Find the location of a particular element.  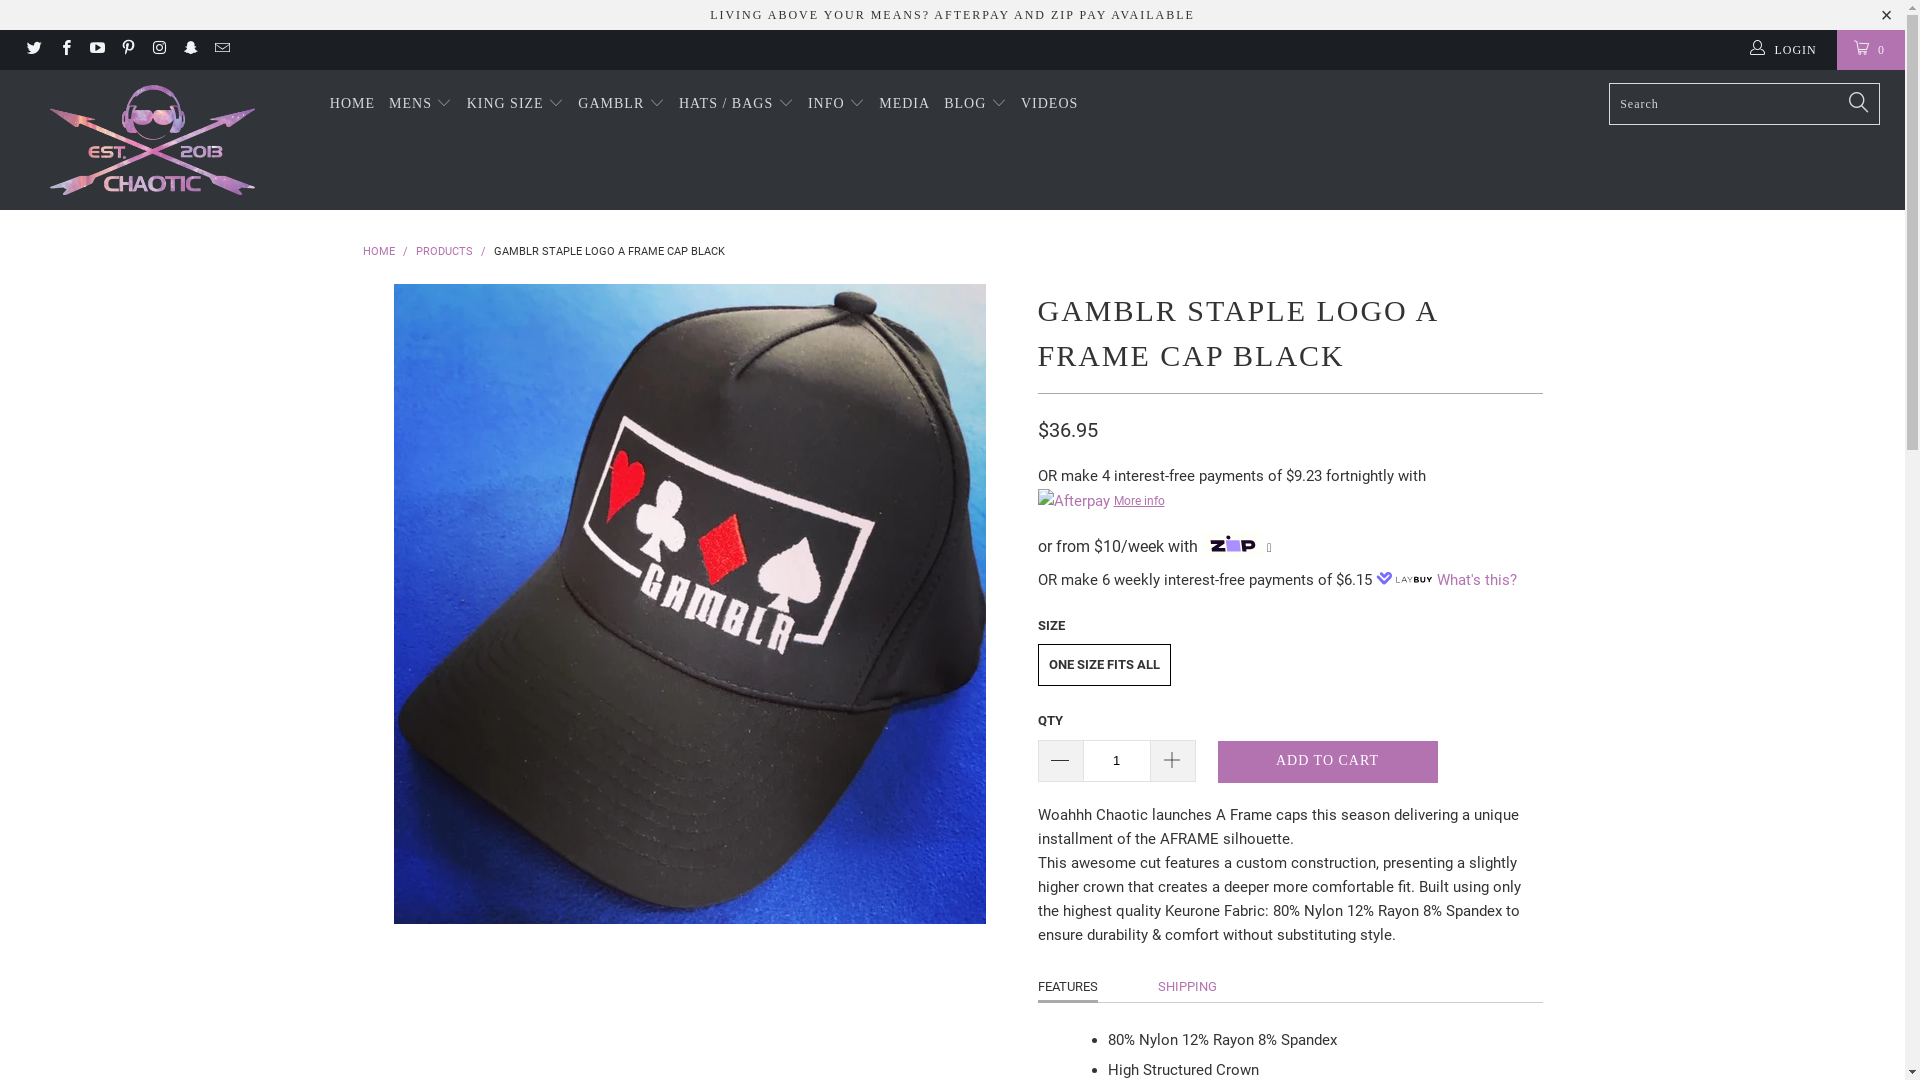

MEDIA is located at coordinates (904, 104).